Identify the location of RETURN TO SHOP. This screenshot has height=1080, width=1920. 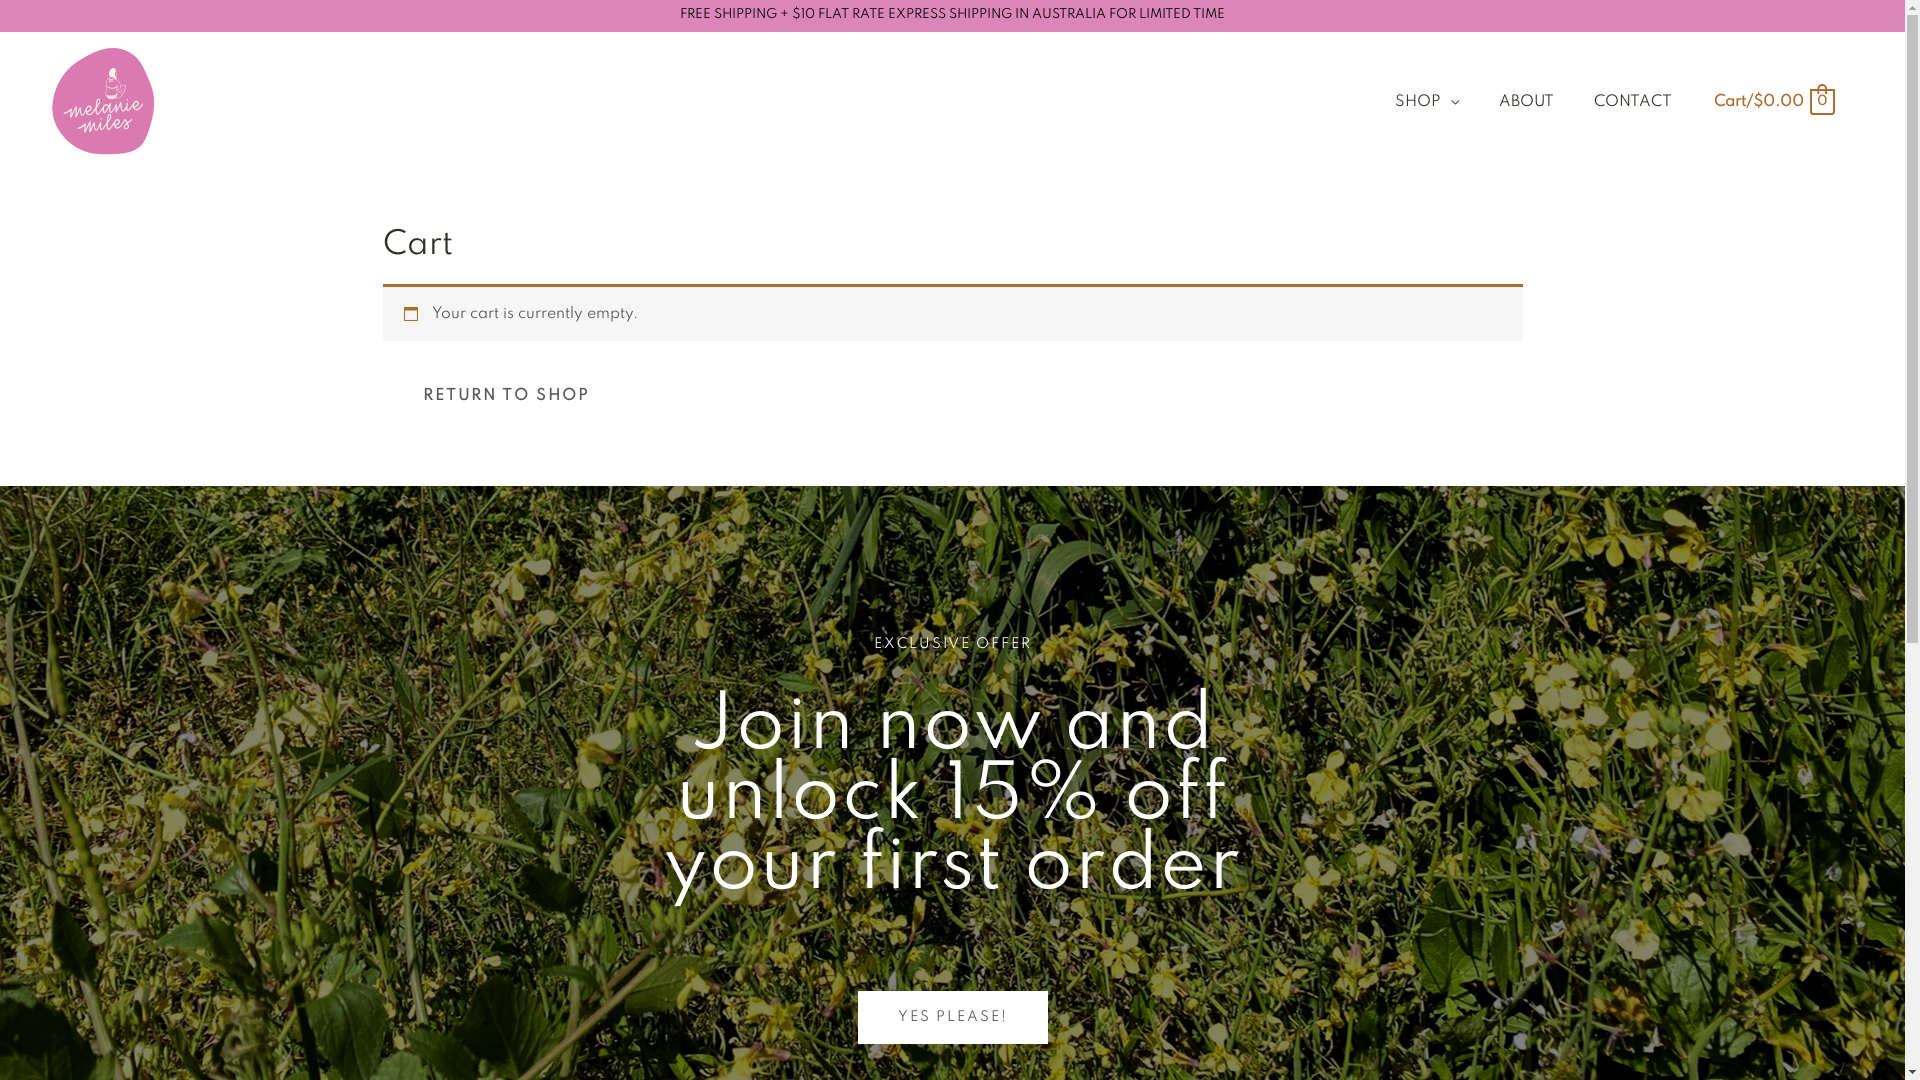
(506, 396).